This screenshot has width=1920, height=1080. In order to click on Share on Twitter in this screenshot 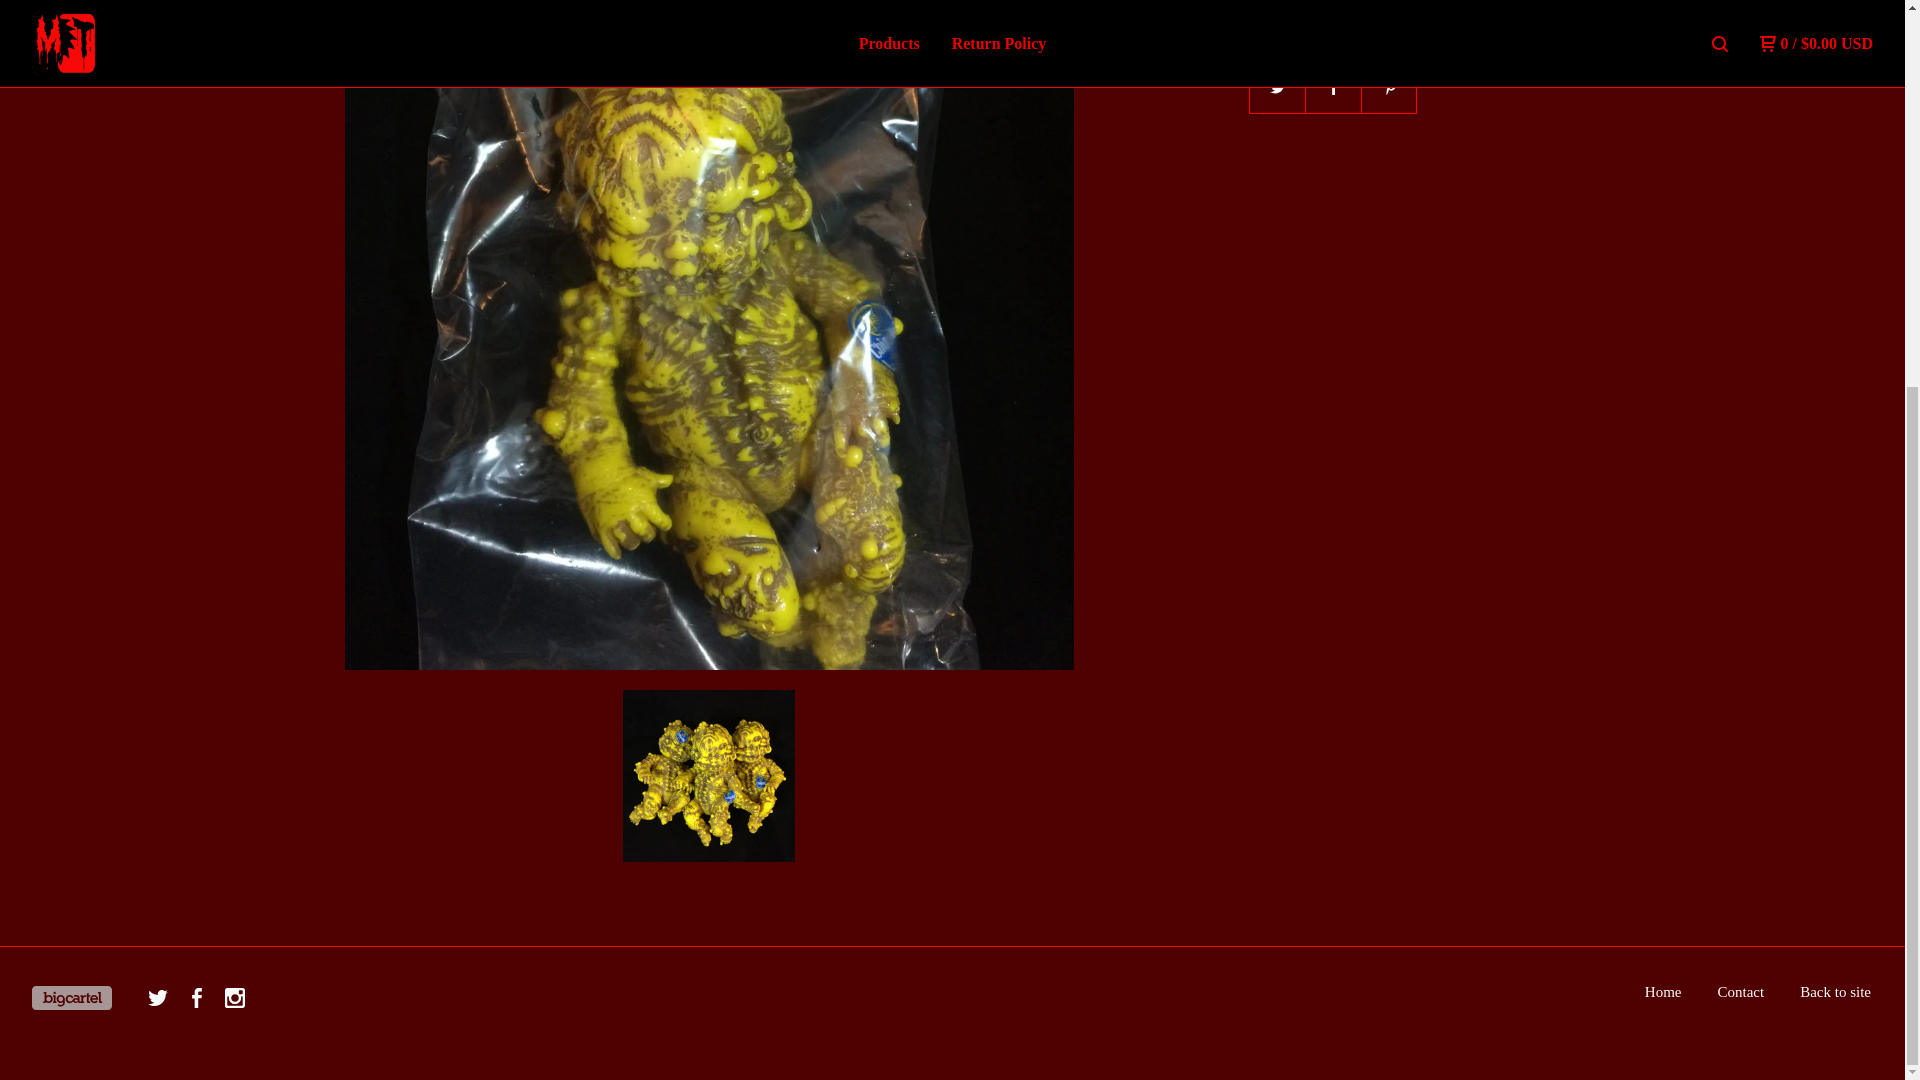, I will do `click(1277, 86)`.